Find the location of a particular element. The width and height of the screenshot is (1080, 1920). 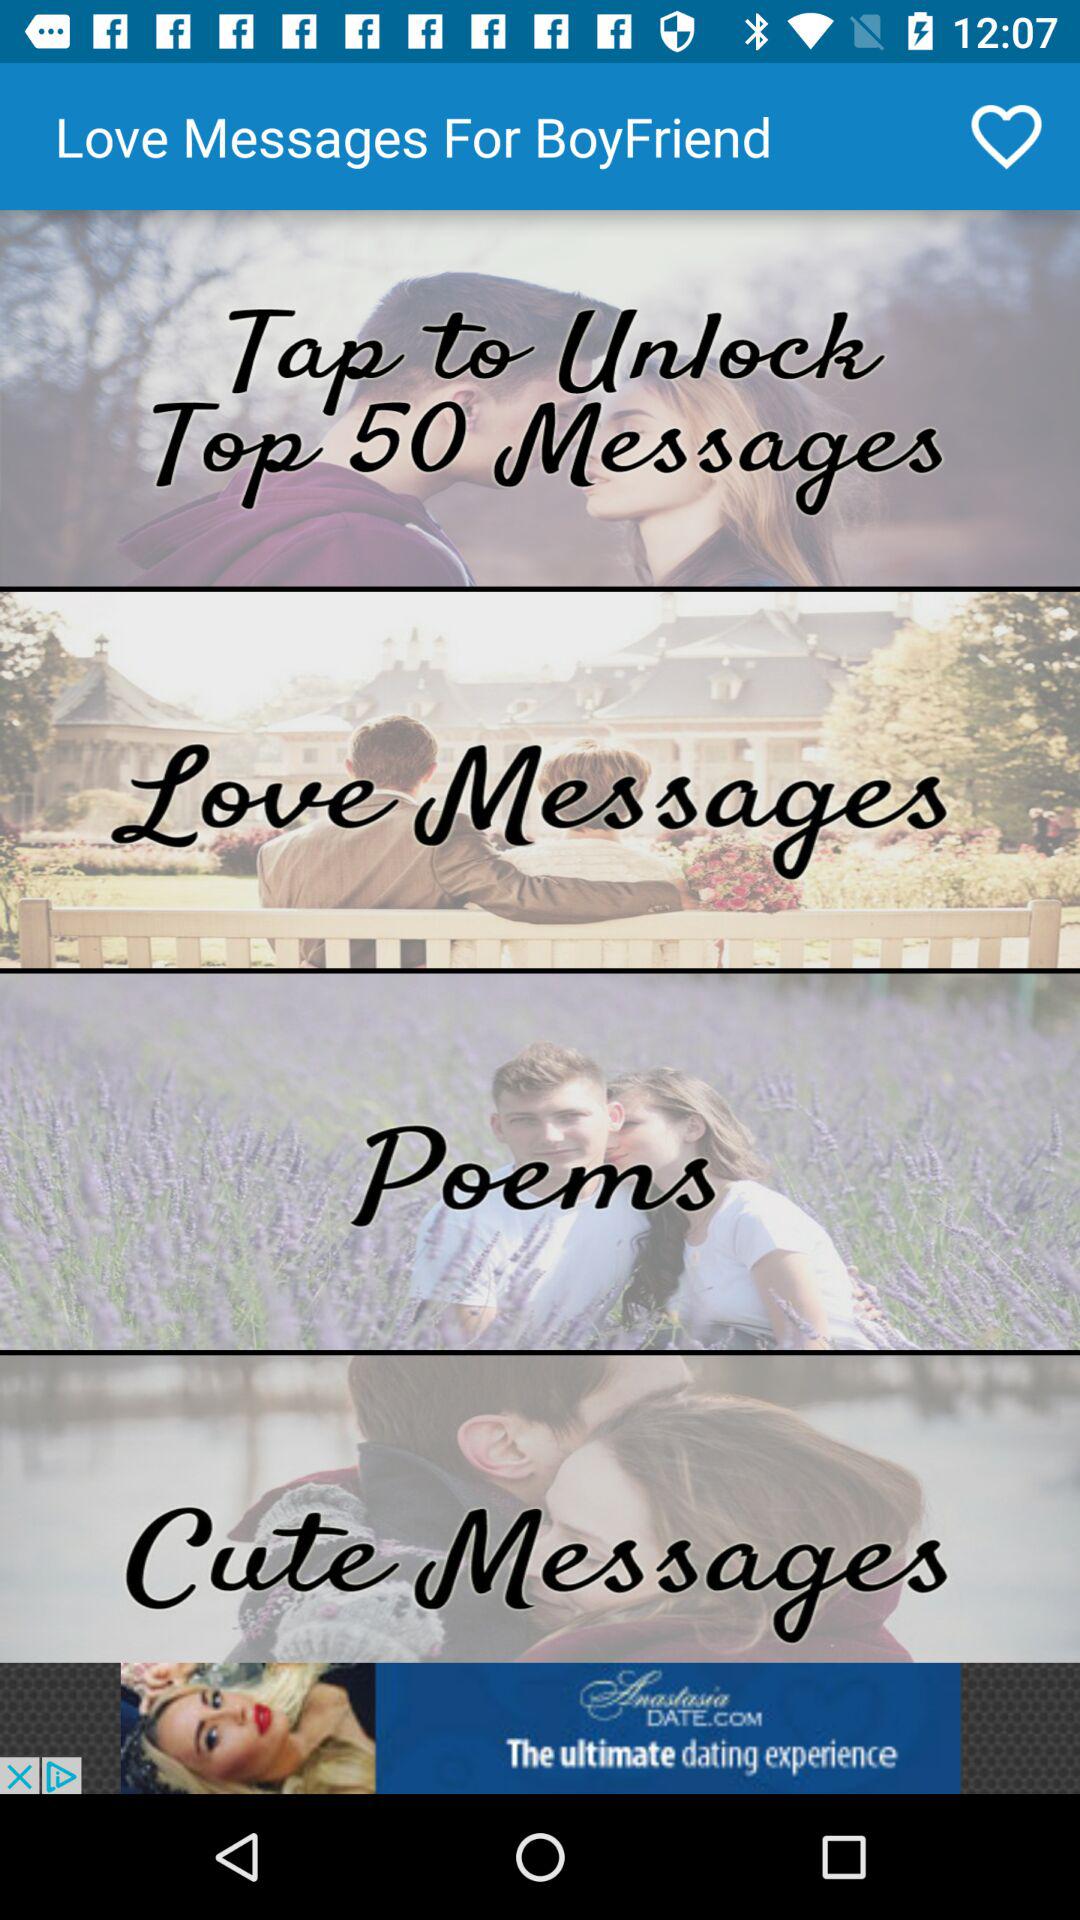

go to next page is located at coordinates (540, 398).